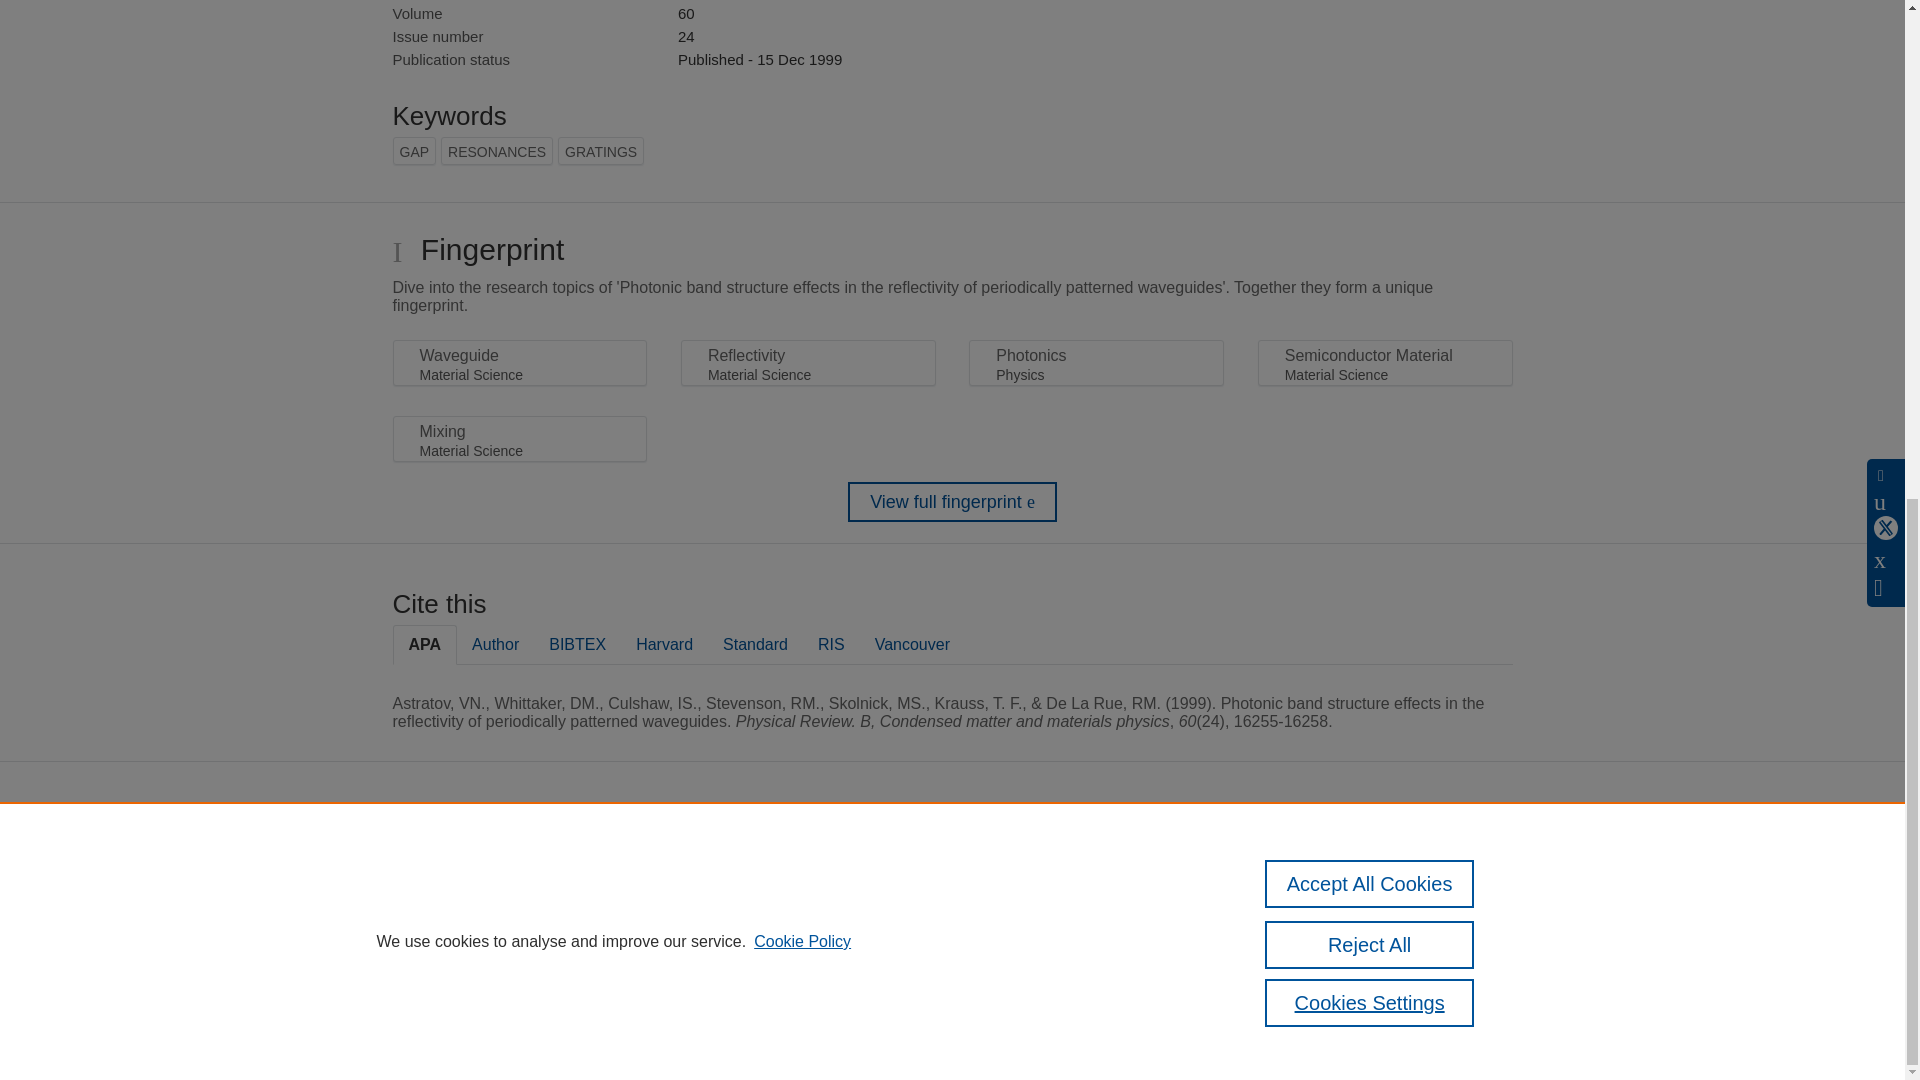 This screenshot has height=1080, width=1920. I want to click on Elsevier B.V., so click(1008, 888).